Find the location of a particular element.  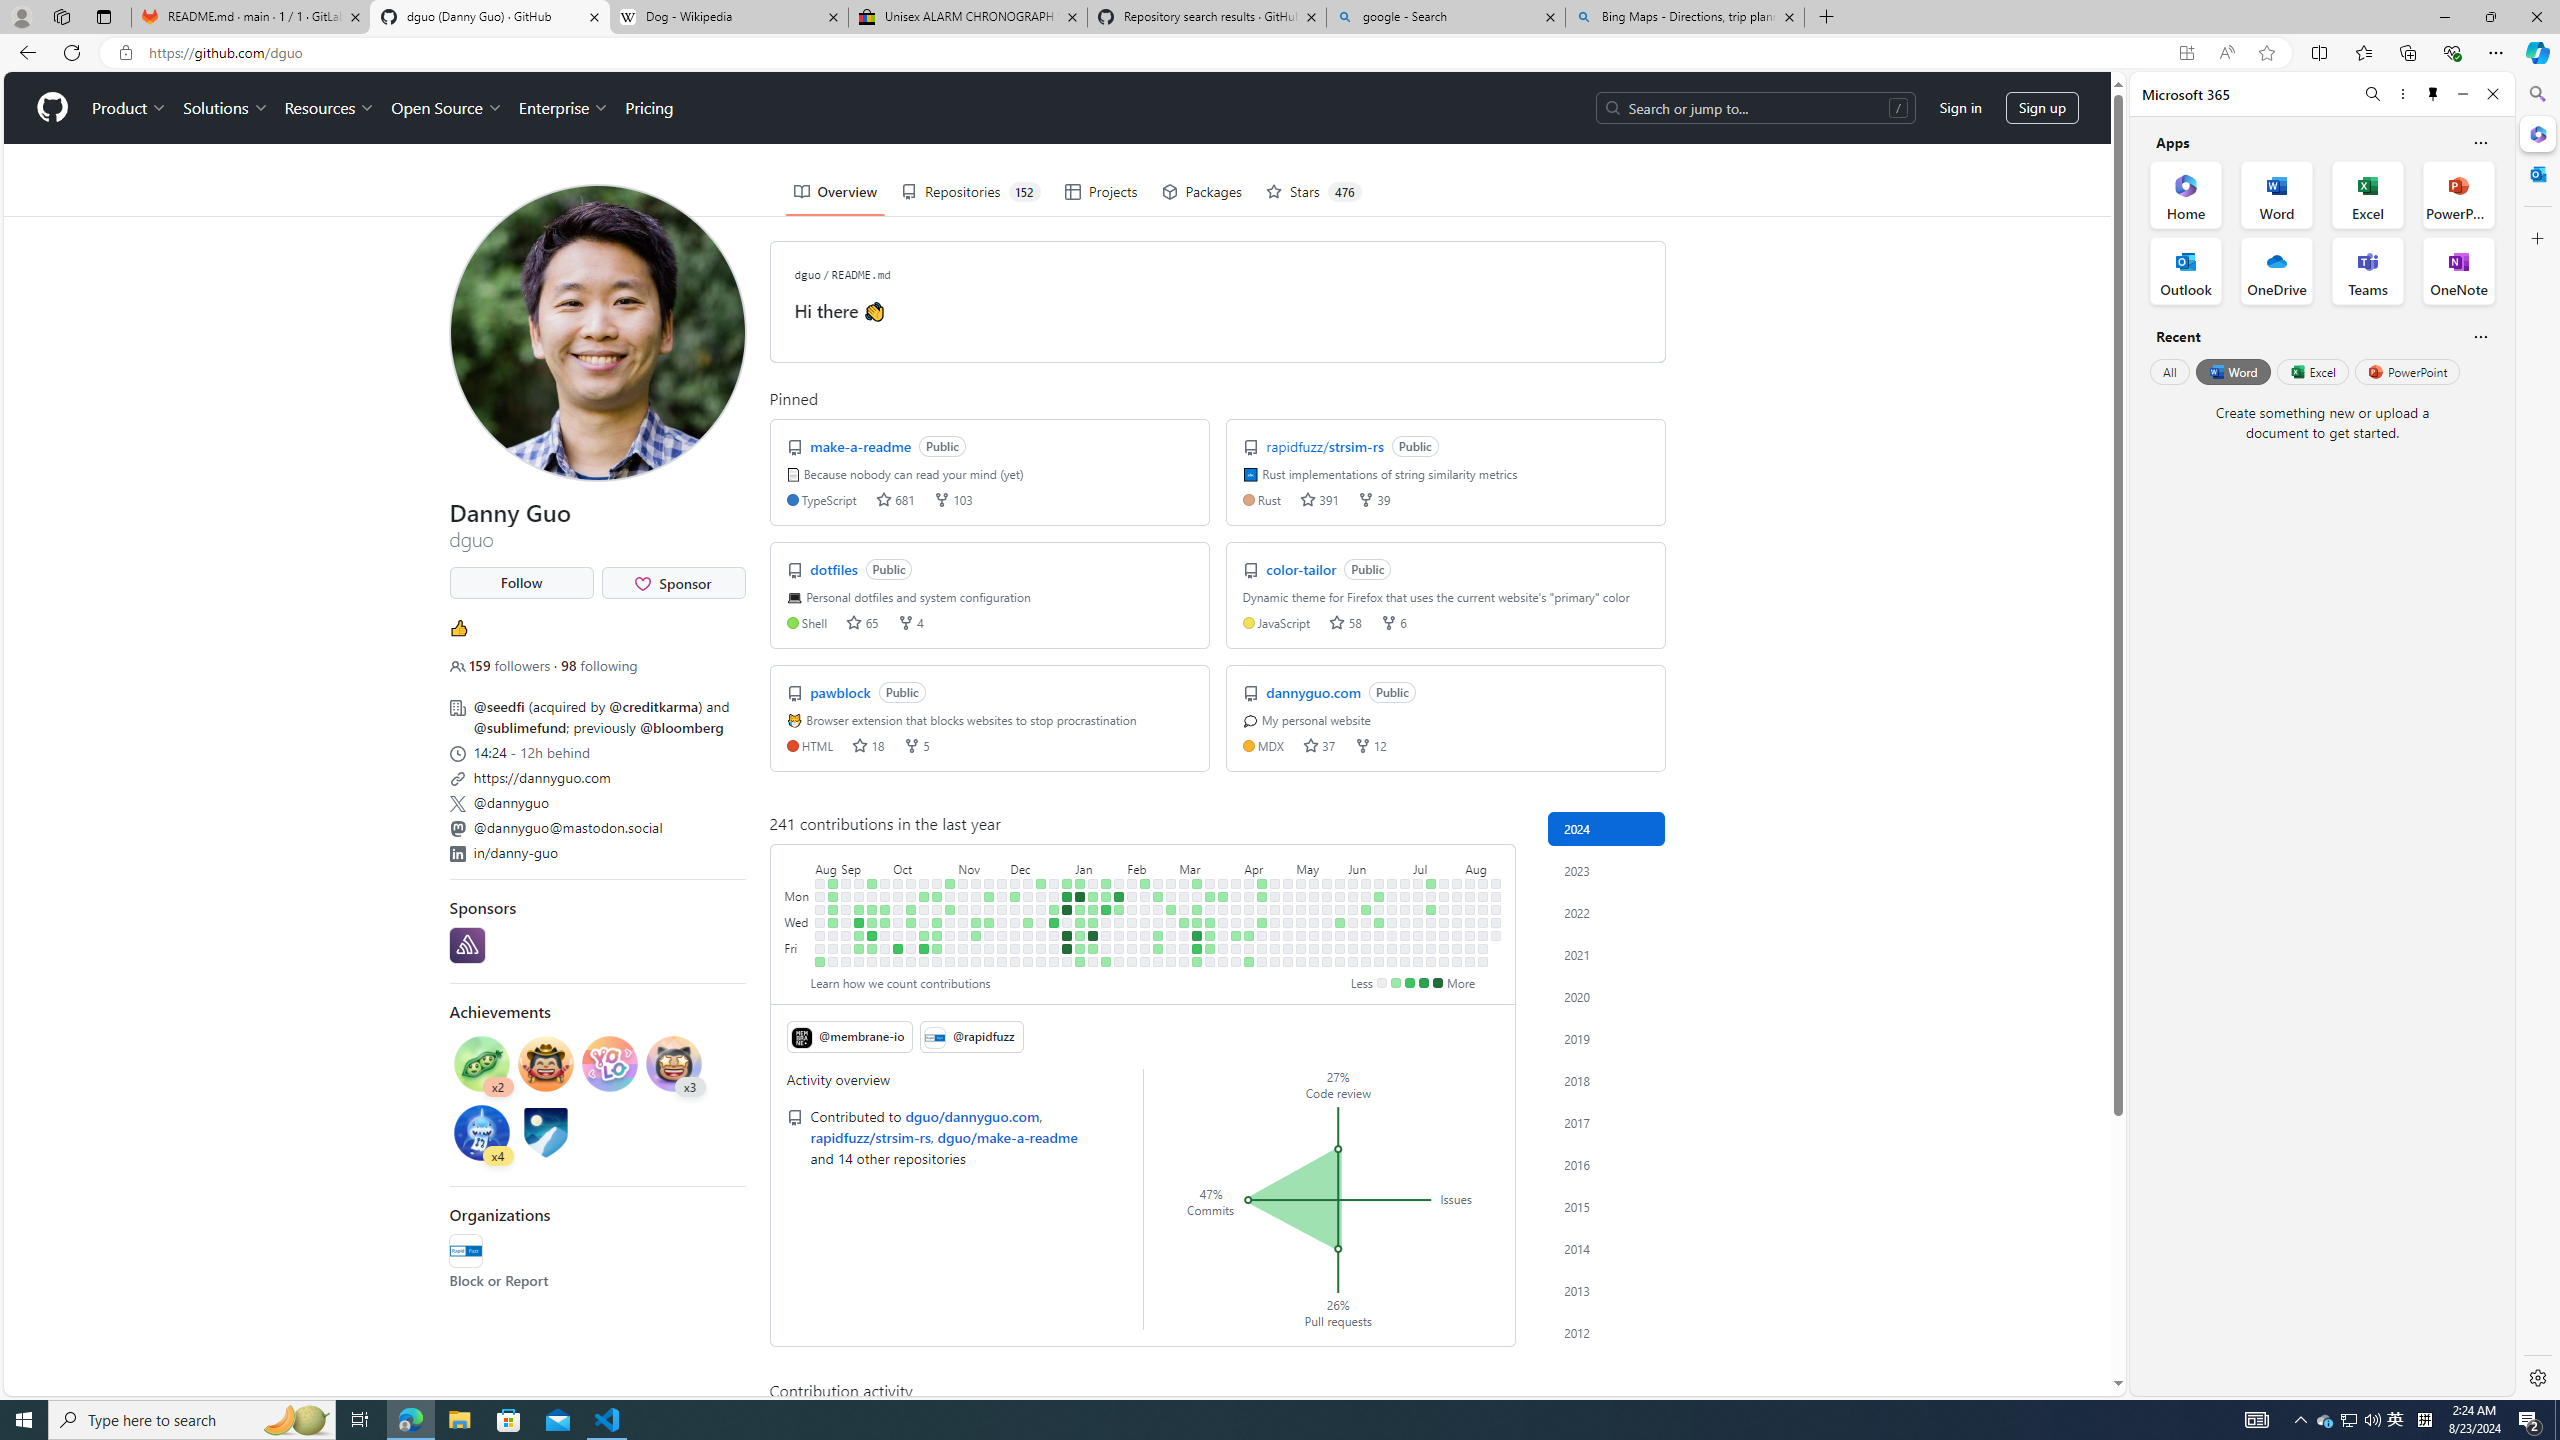

2 contributions on January 12th. is located at coordinates (1080, 948).